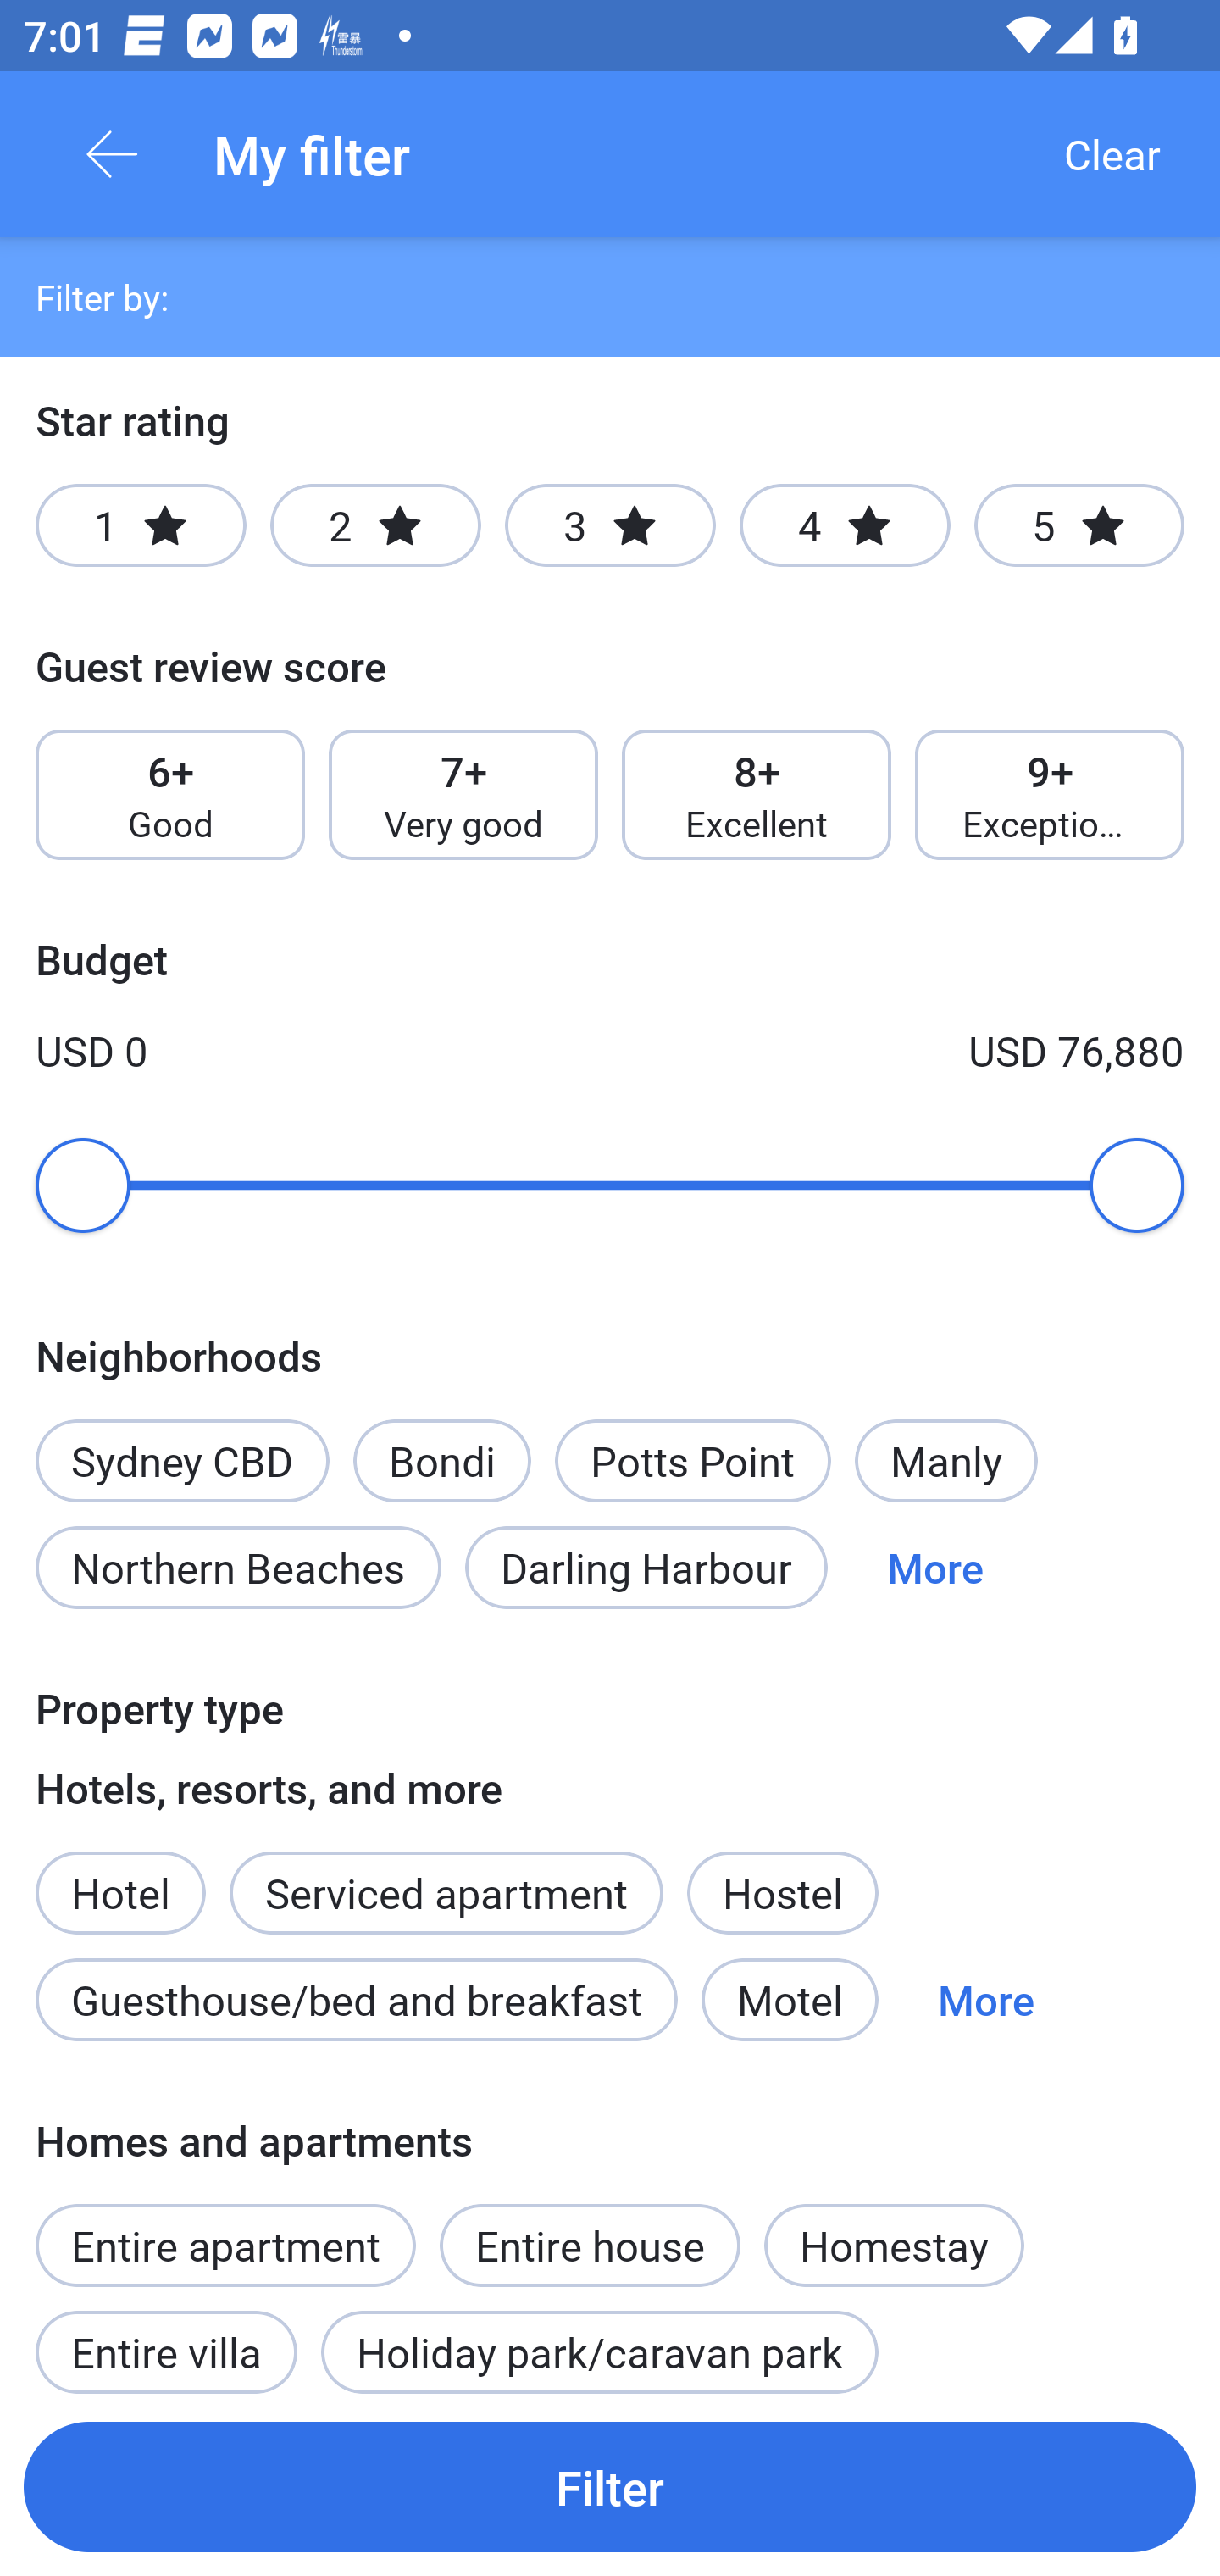 The width and height of the screenshot is (1220, 2576). What do you see at coordinates (1112, 154) in the screenshot?
I see `Clear` at bounding box center [1112, 154].